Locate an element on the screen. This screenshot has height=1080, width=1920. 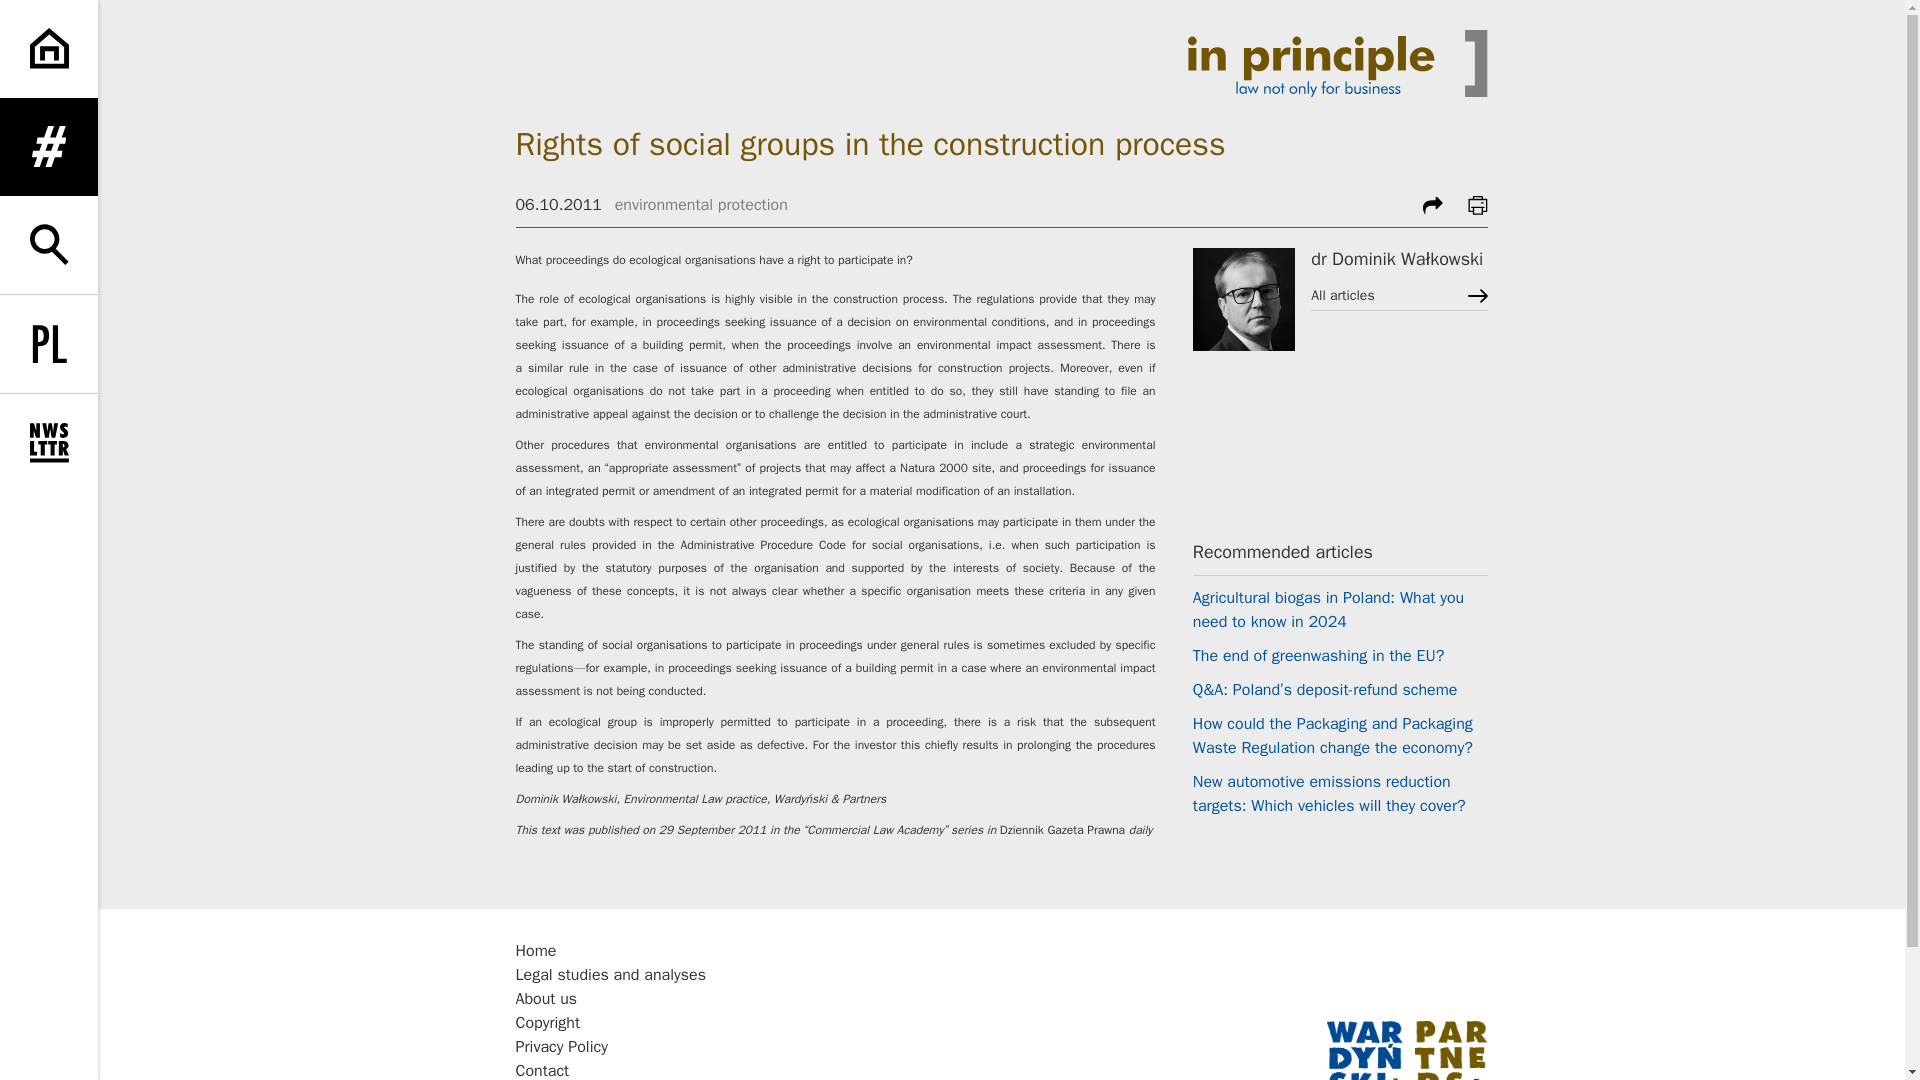
expand newsletter subscription form is located at coordinates (48, 443).